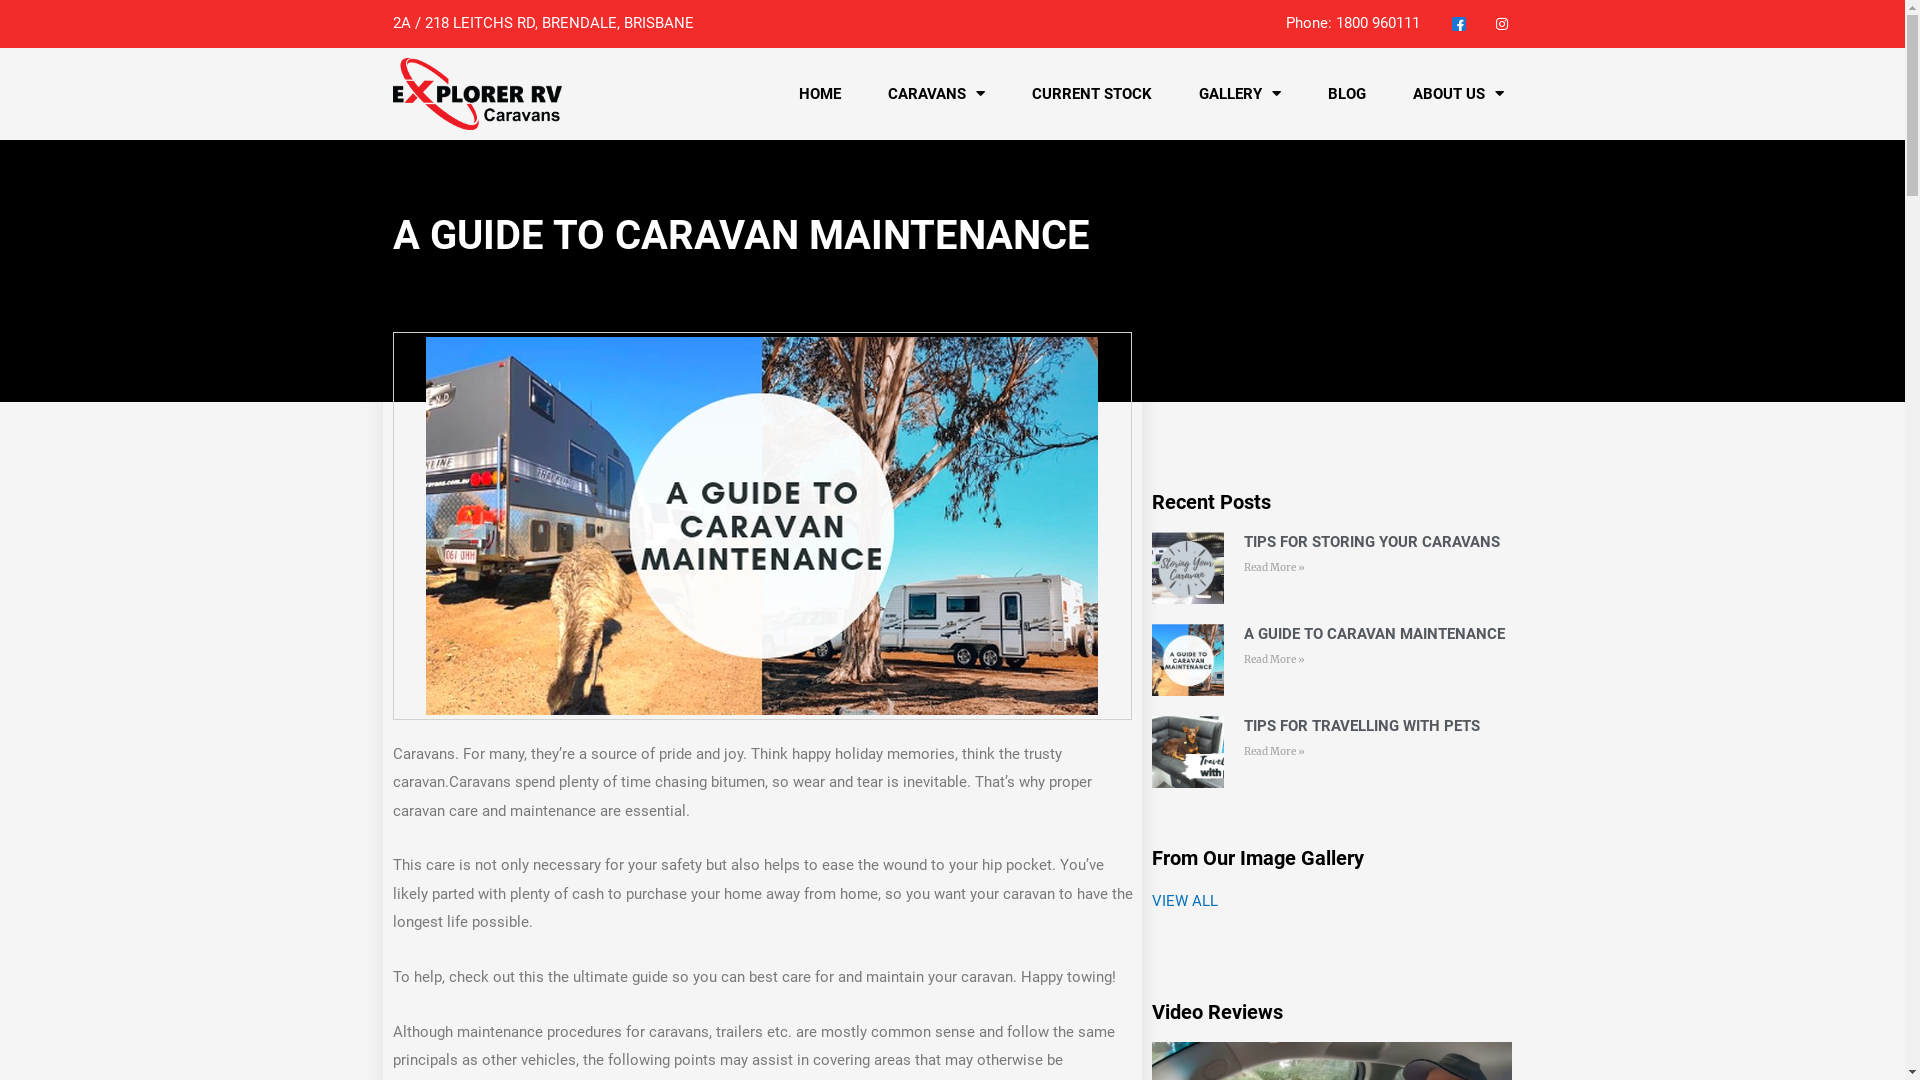 The height and width of the screenshot is (1080, 1920). Describe the element at coordinates (936, 94) in the screenshot. I see `CARAVANS` at that location.